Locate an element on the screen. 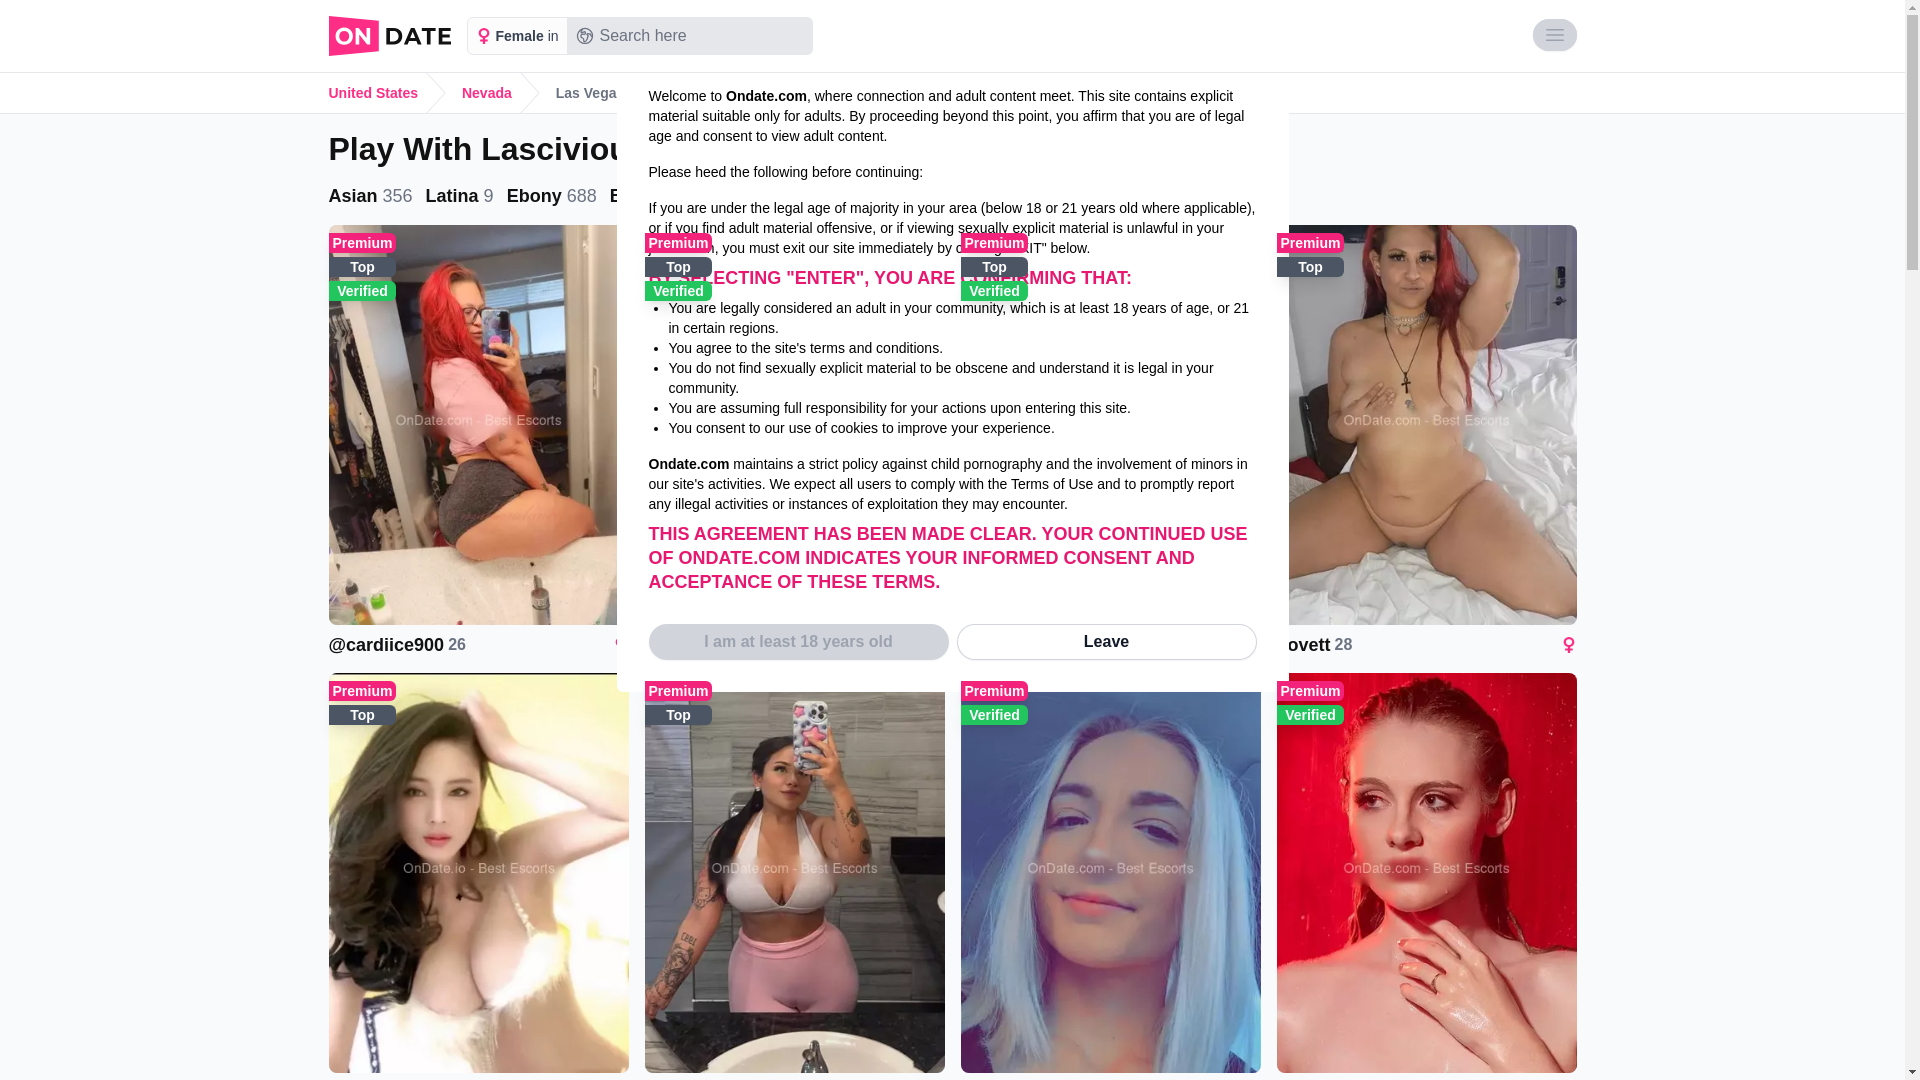  Top is located at coordinates (362, 714).